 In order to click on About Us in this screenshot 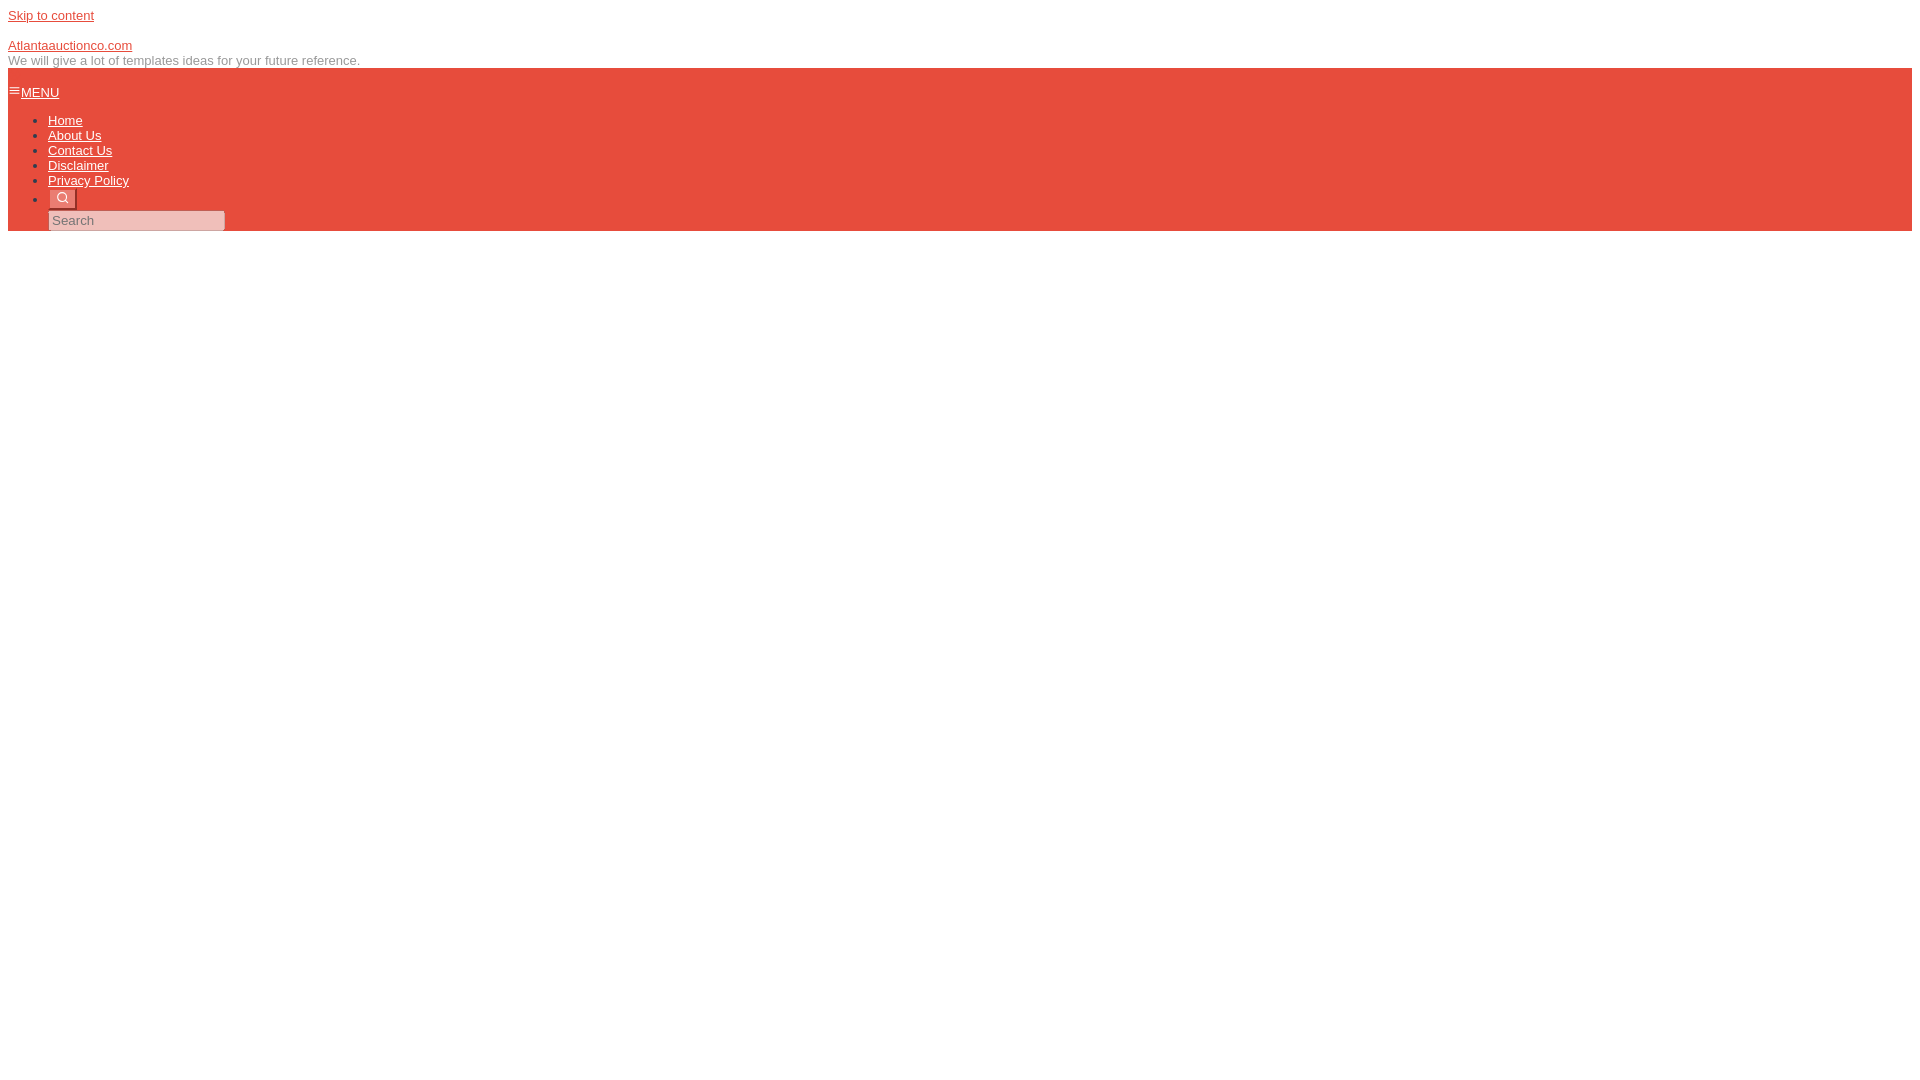, I will do `click(74, 135)`.